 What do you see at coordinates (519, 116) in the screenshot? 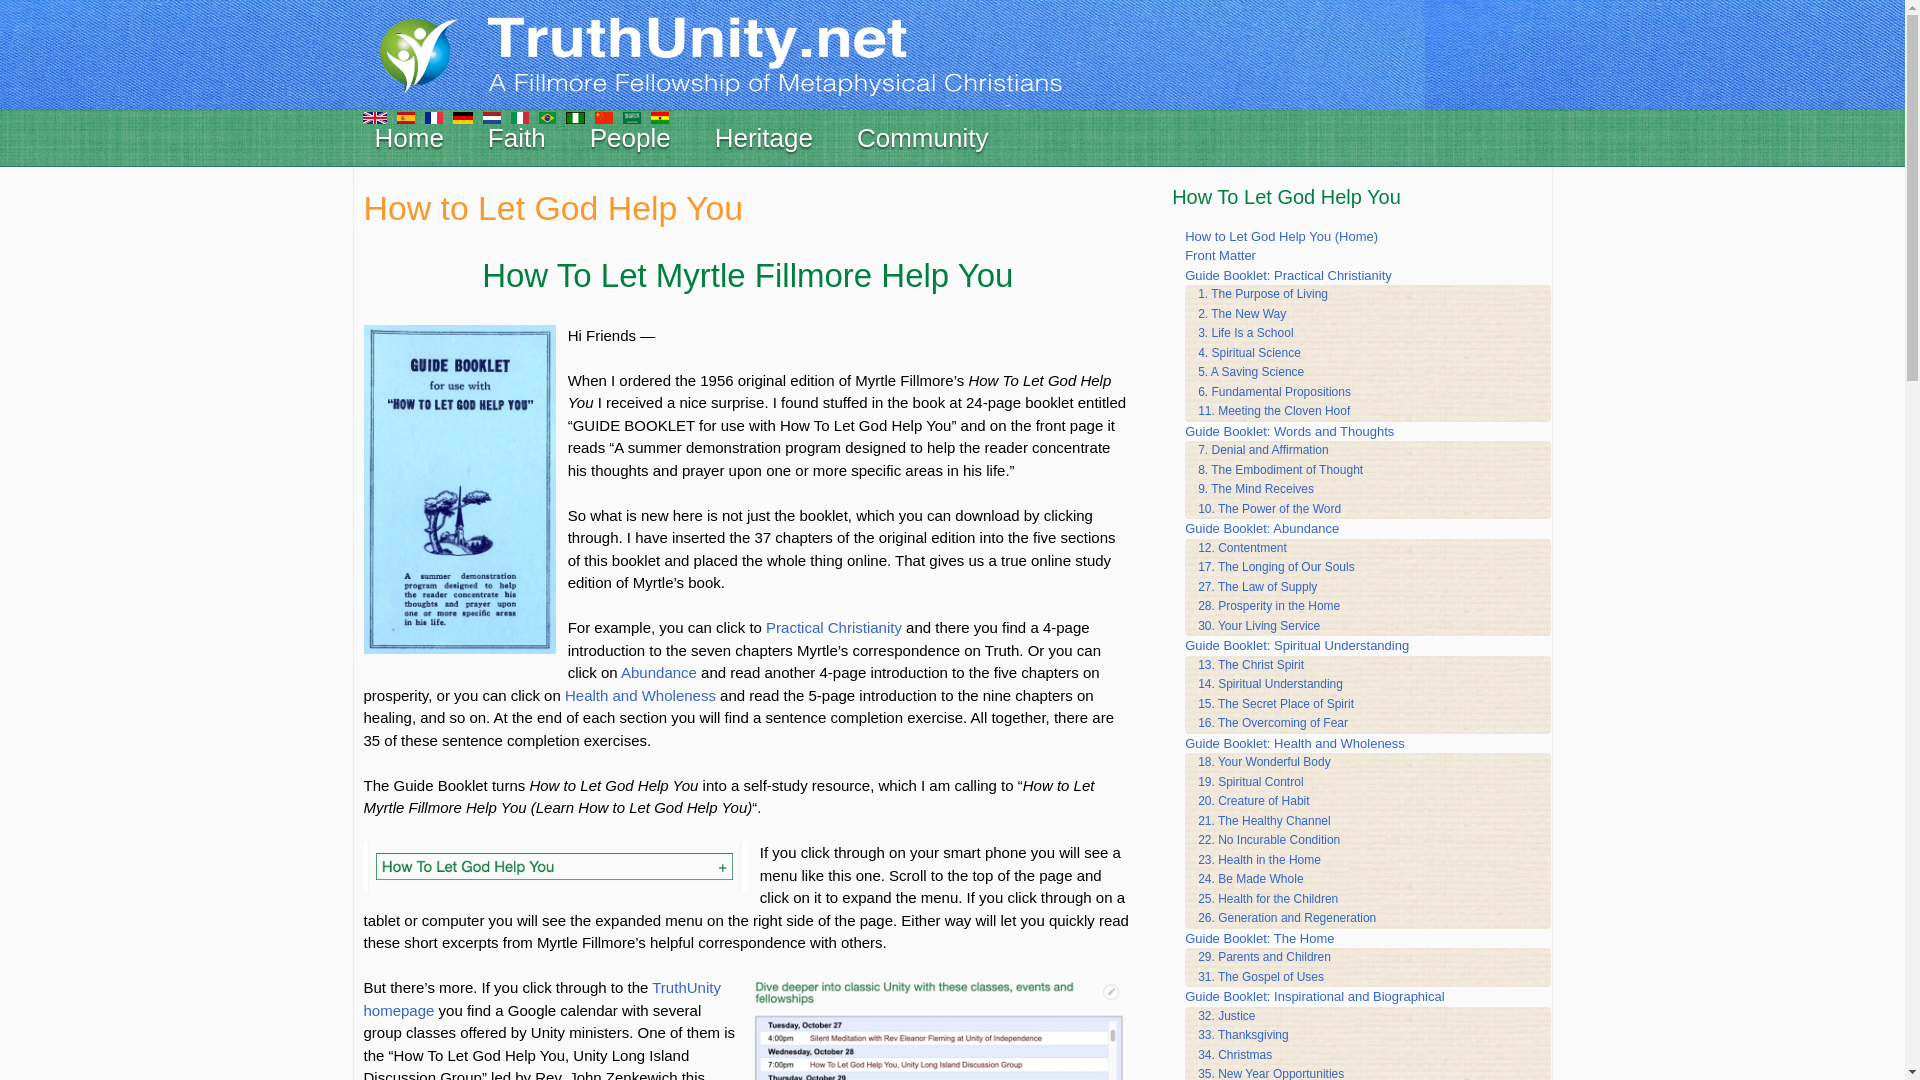
I see `Italy` at bounding box center [519, 116].